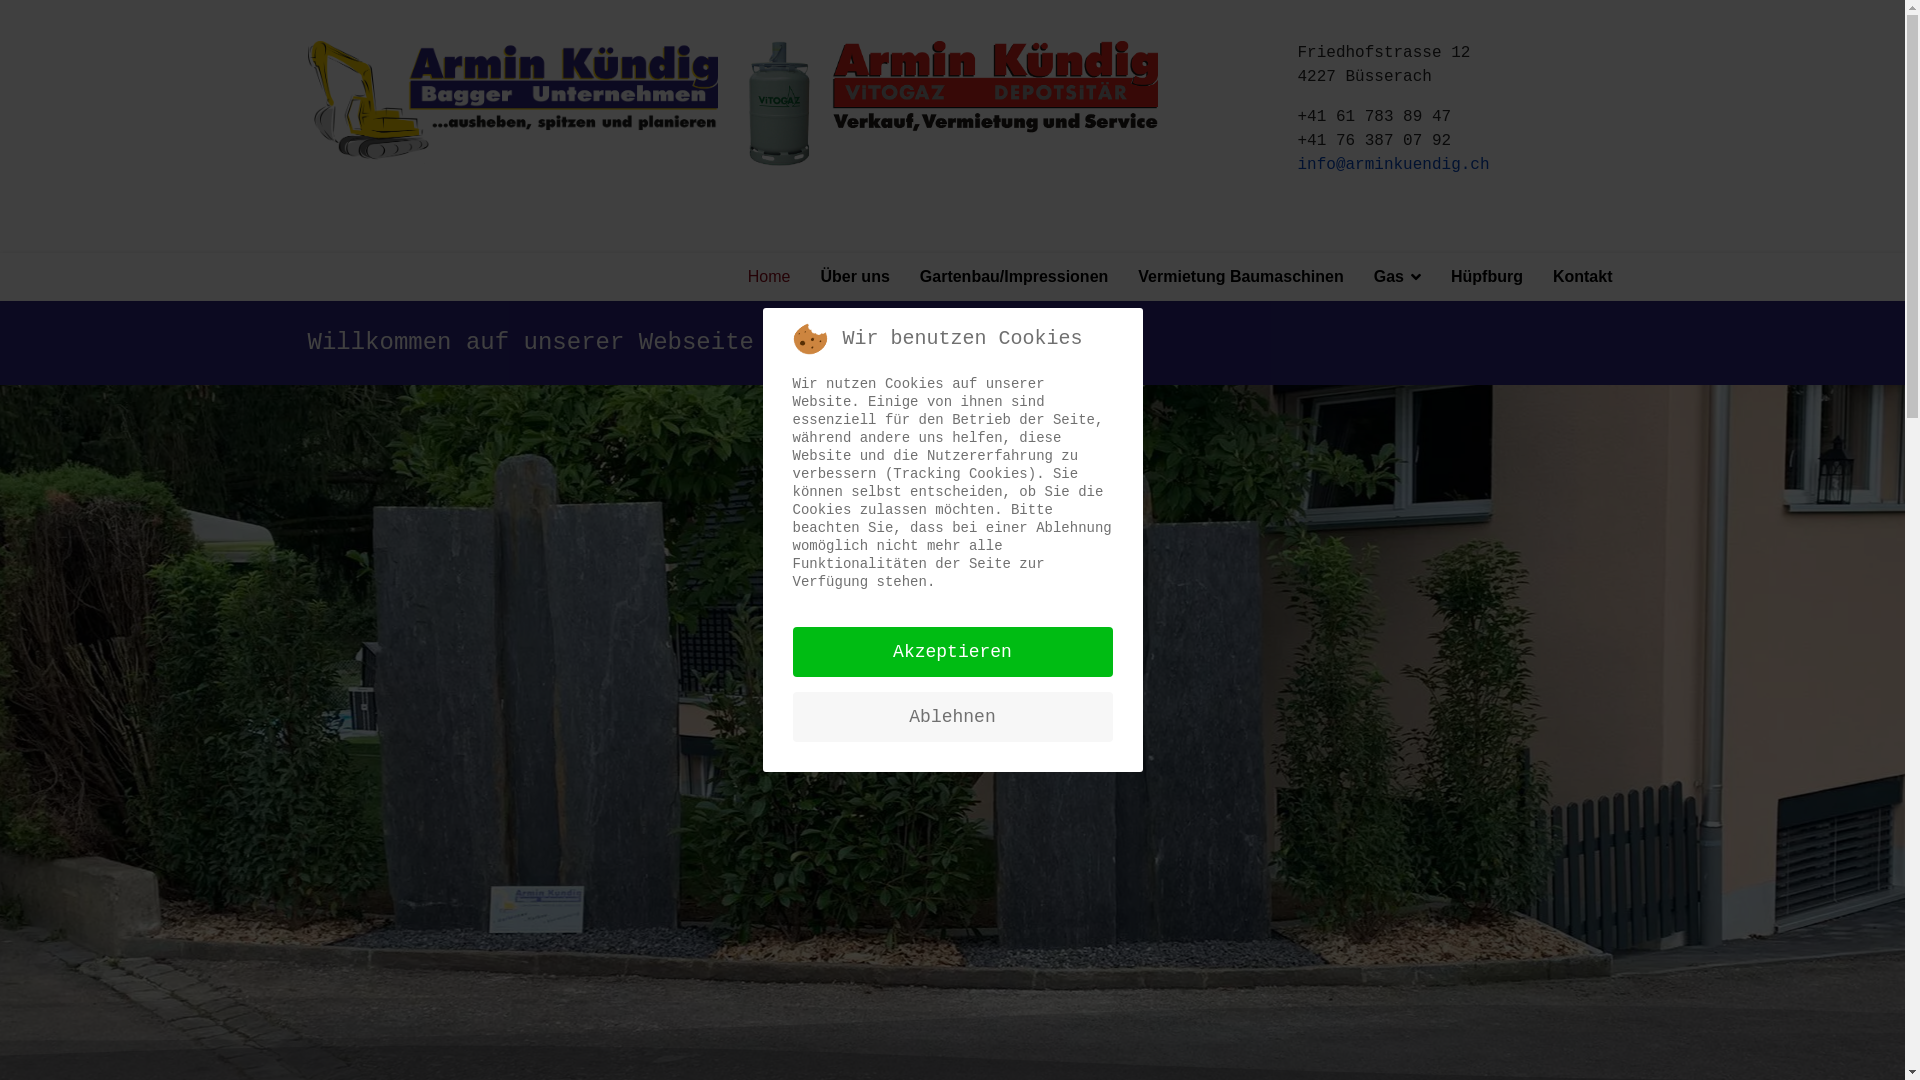 The height and width of the screenshot is (1080, 1920). What do you see at coordinates (770, 277) in the screenshot?
I see `Home` at bounding box center [770, 277].